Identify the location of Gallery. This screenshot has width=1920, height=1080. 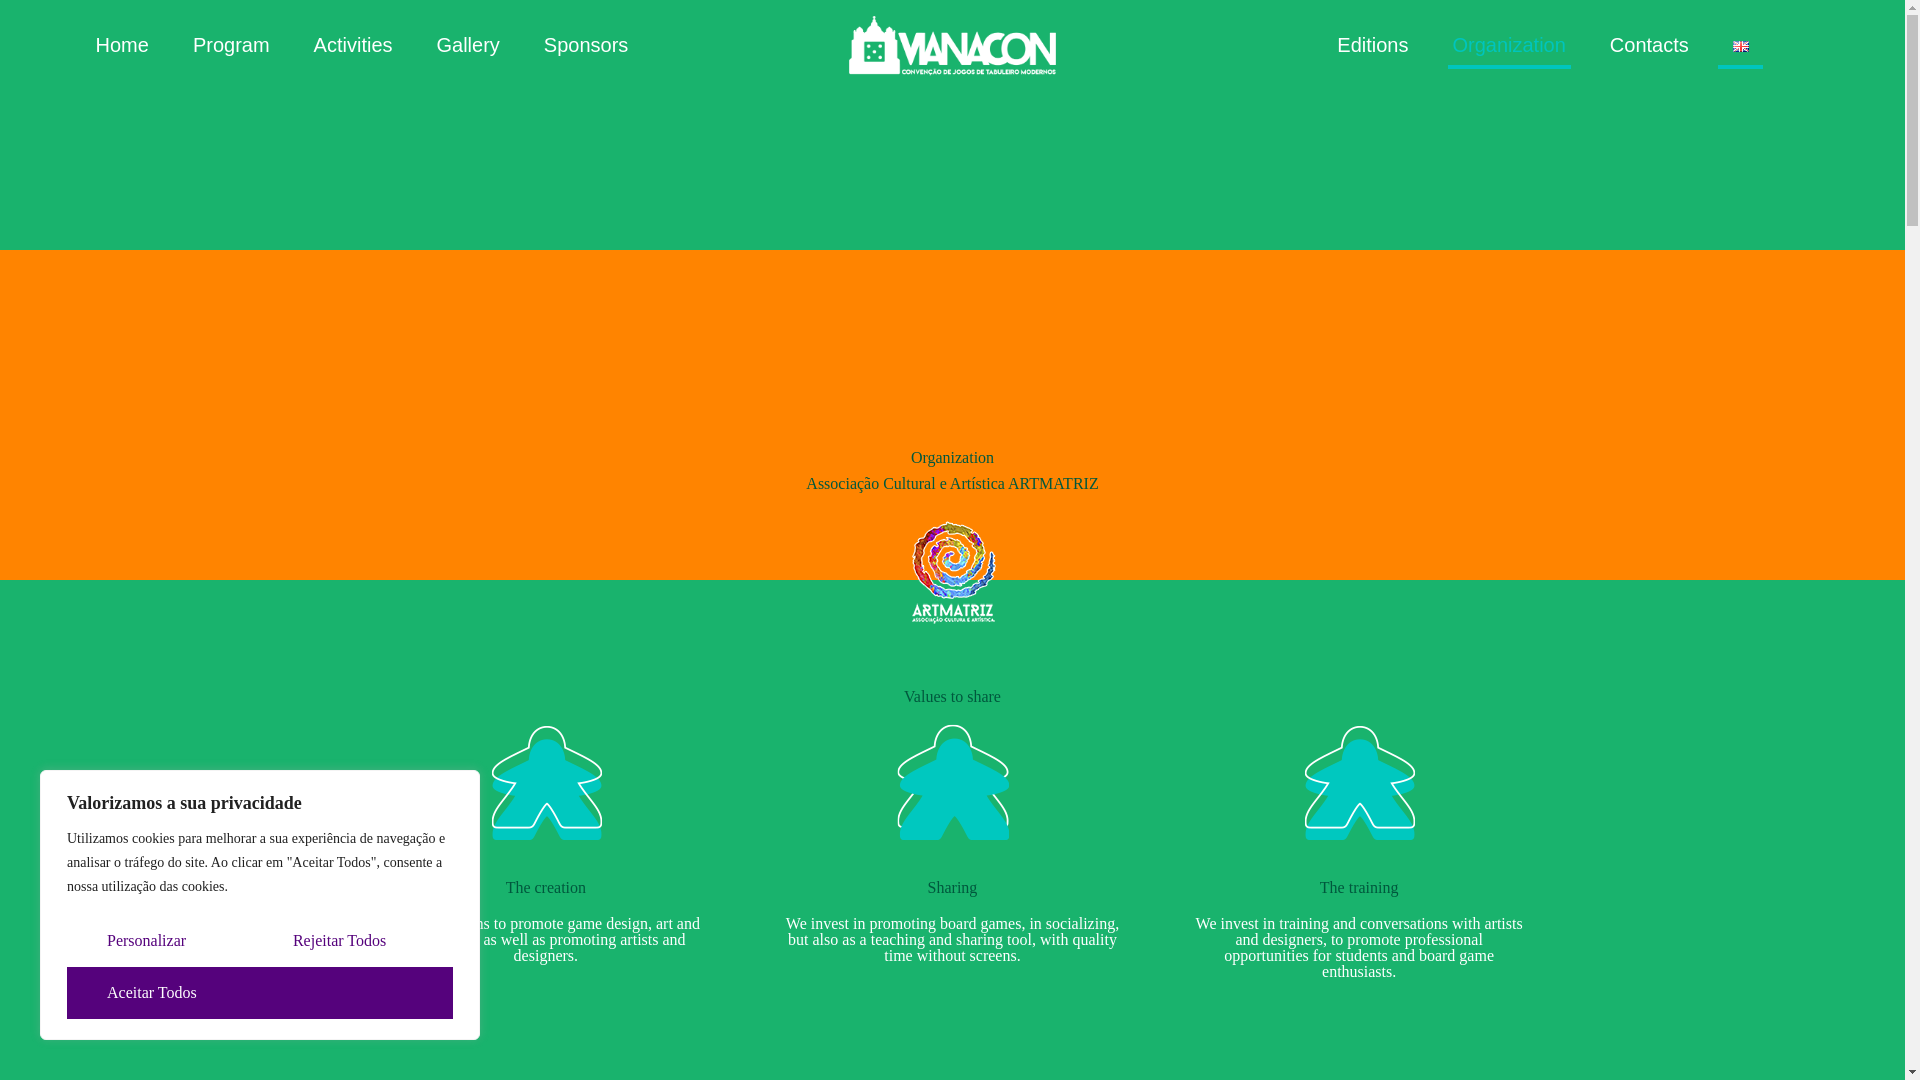
(467, 44).